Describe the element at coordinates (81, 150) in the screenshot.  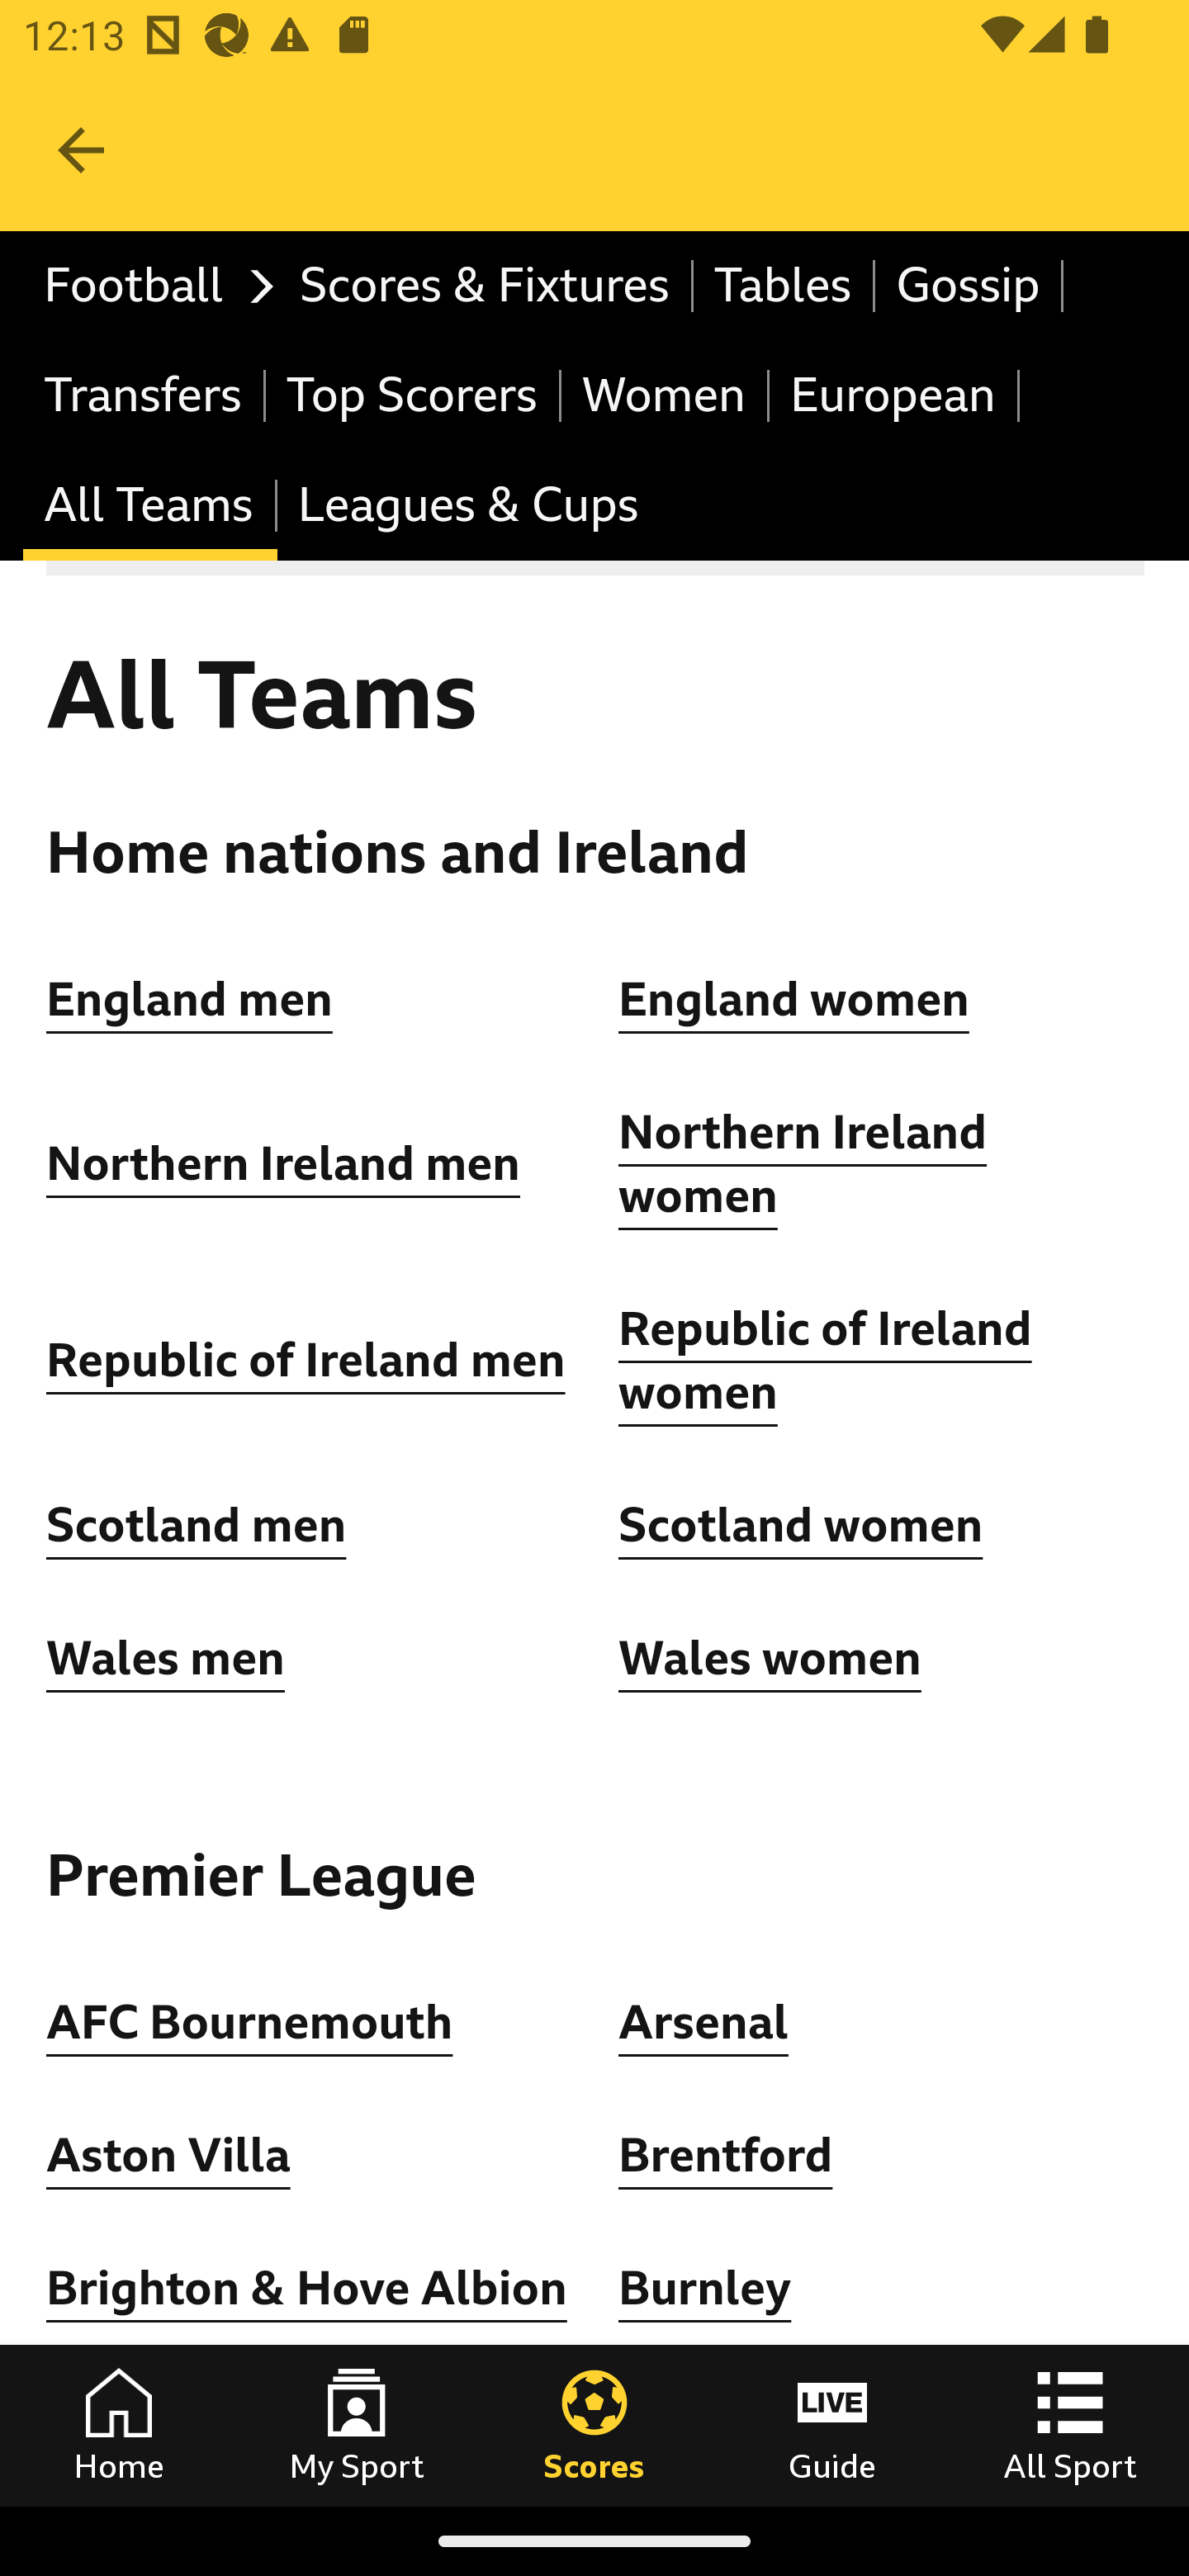
I see `Navigate up` at that location.